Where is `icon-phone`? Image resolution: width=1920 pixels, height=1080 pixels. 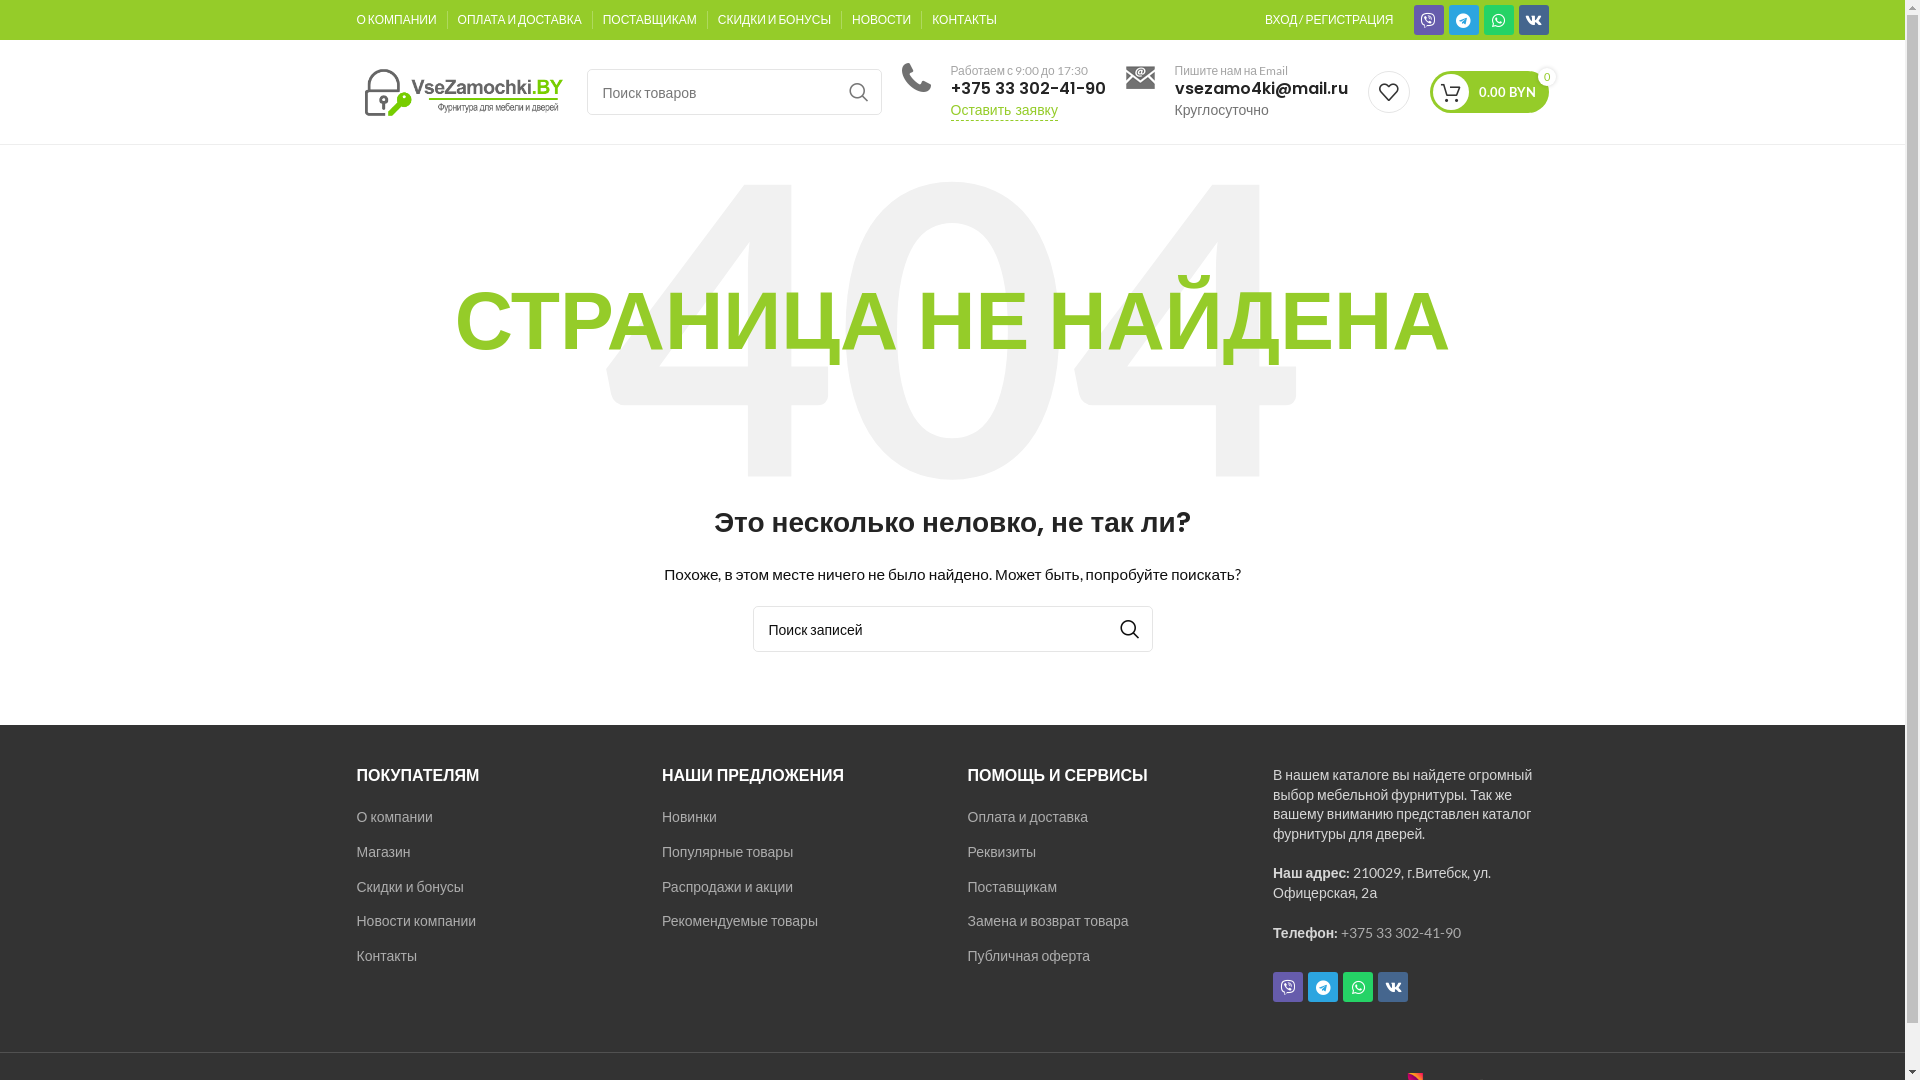
icon-phone is located at coordinates (916, 78).